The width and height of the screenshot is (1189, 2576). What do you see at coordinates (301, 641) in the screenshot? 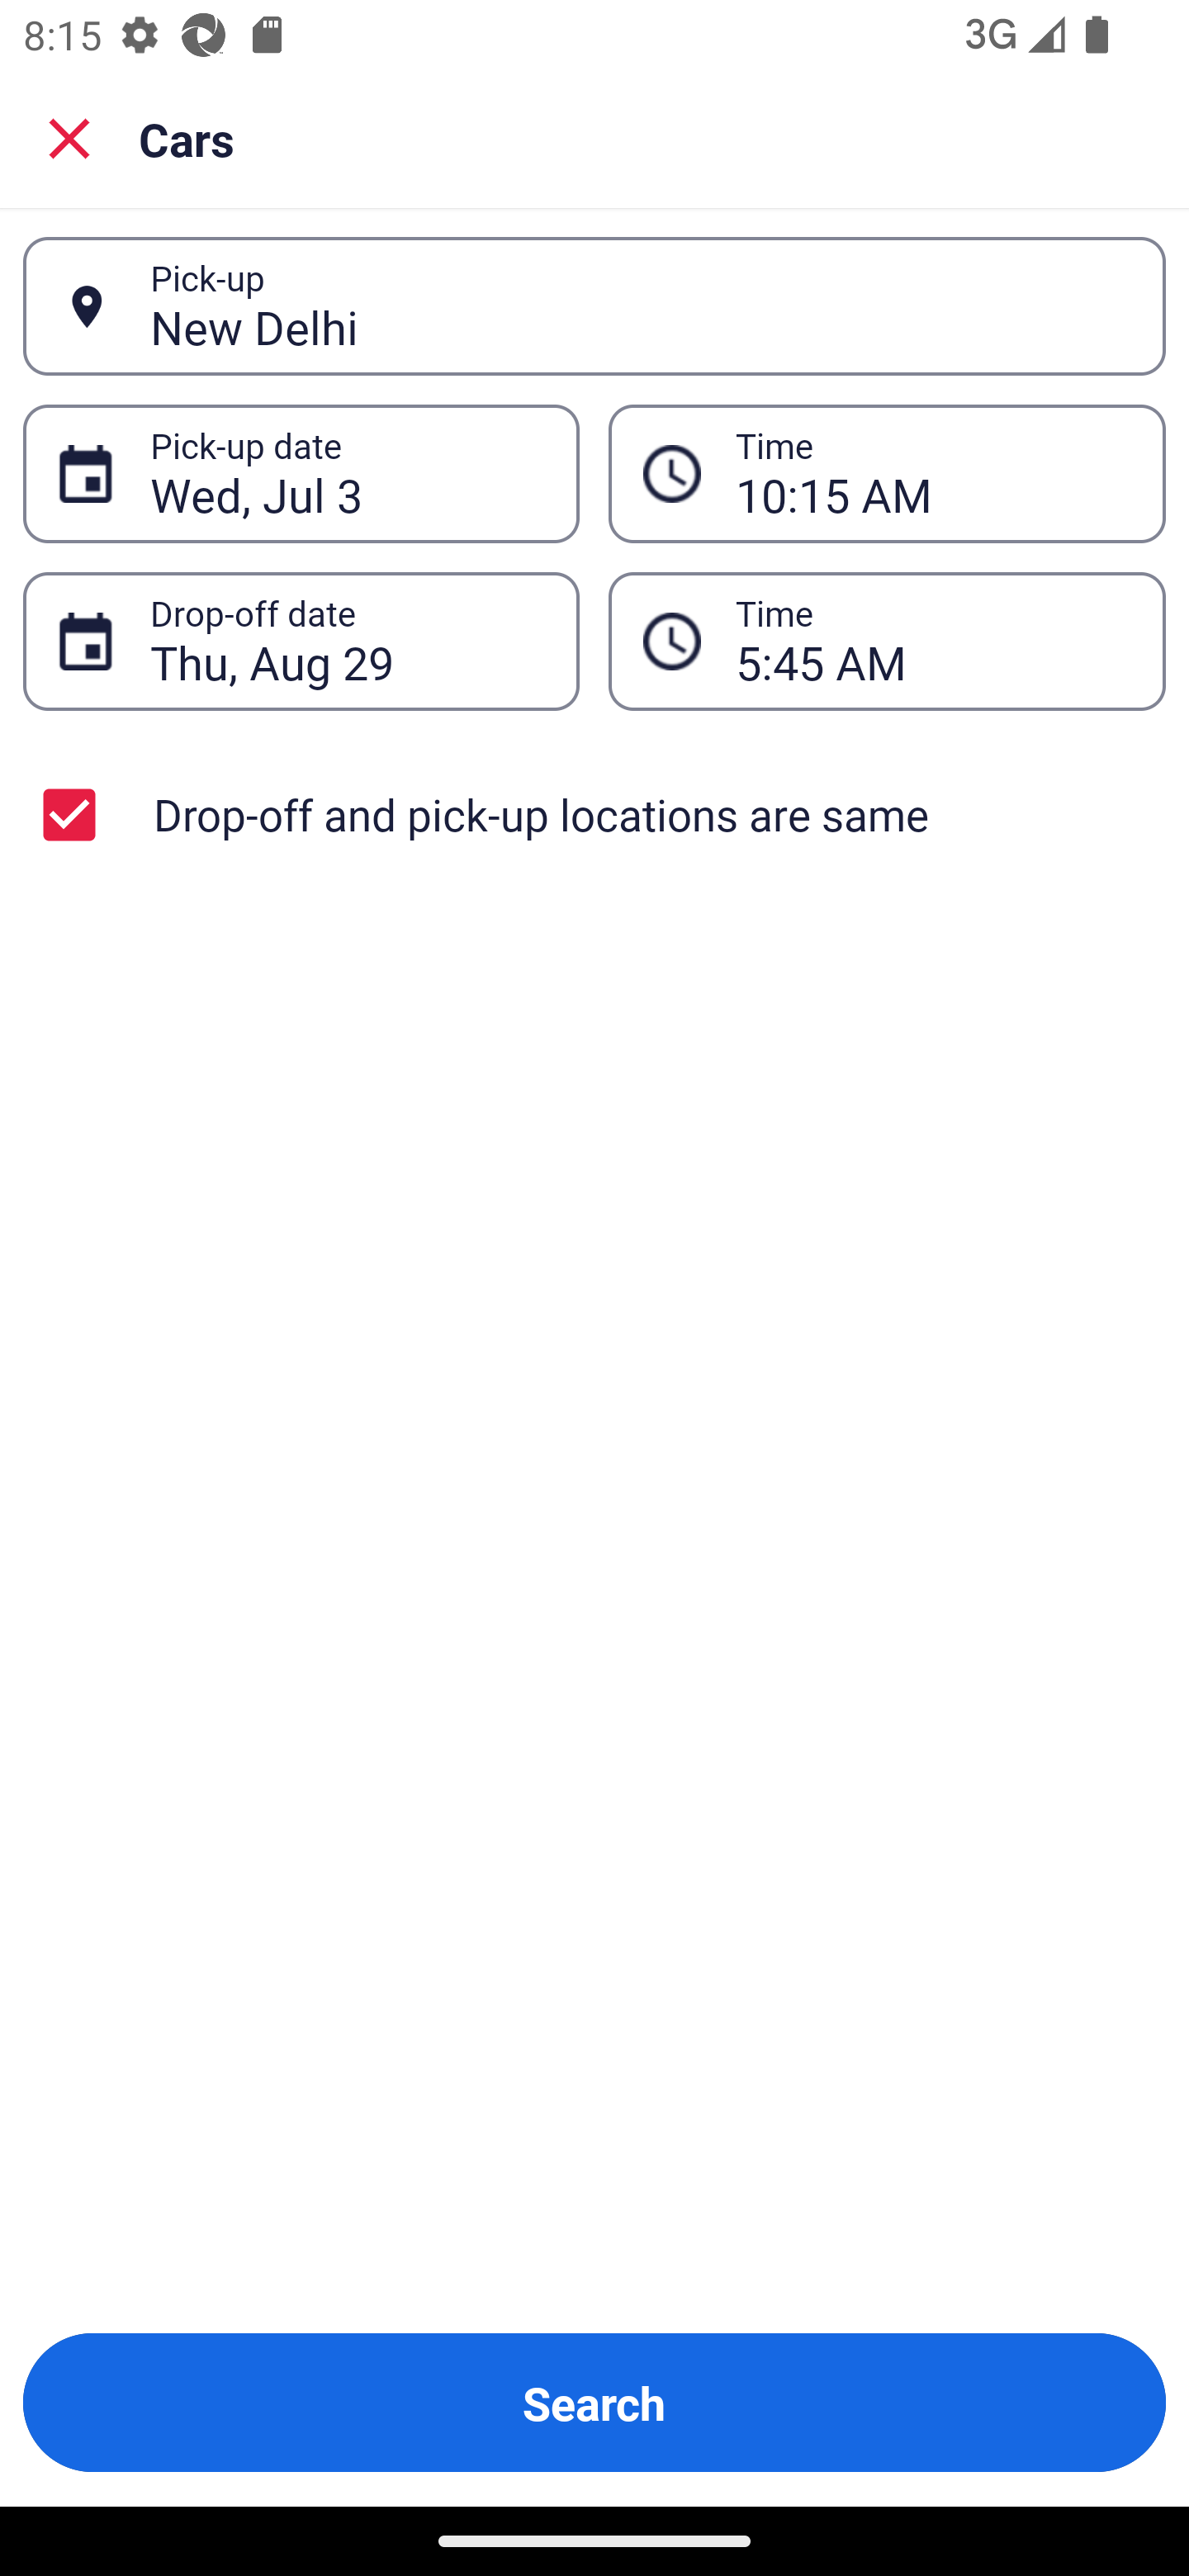
I see `Thu, Aug 29 Drop-off date` at bounding box center [301, 641].